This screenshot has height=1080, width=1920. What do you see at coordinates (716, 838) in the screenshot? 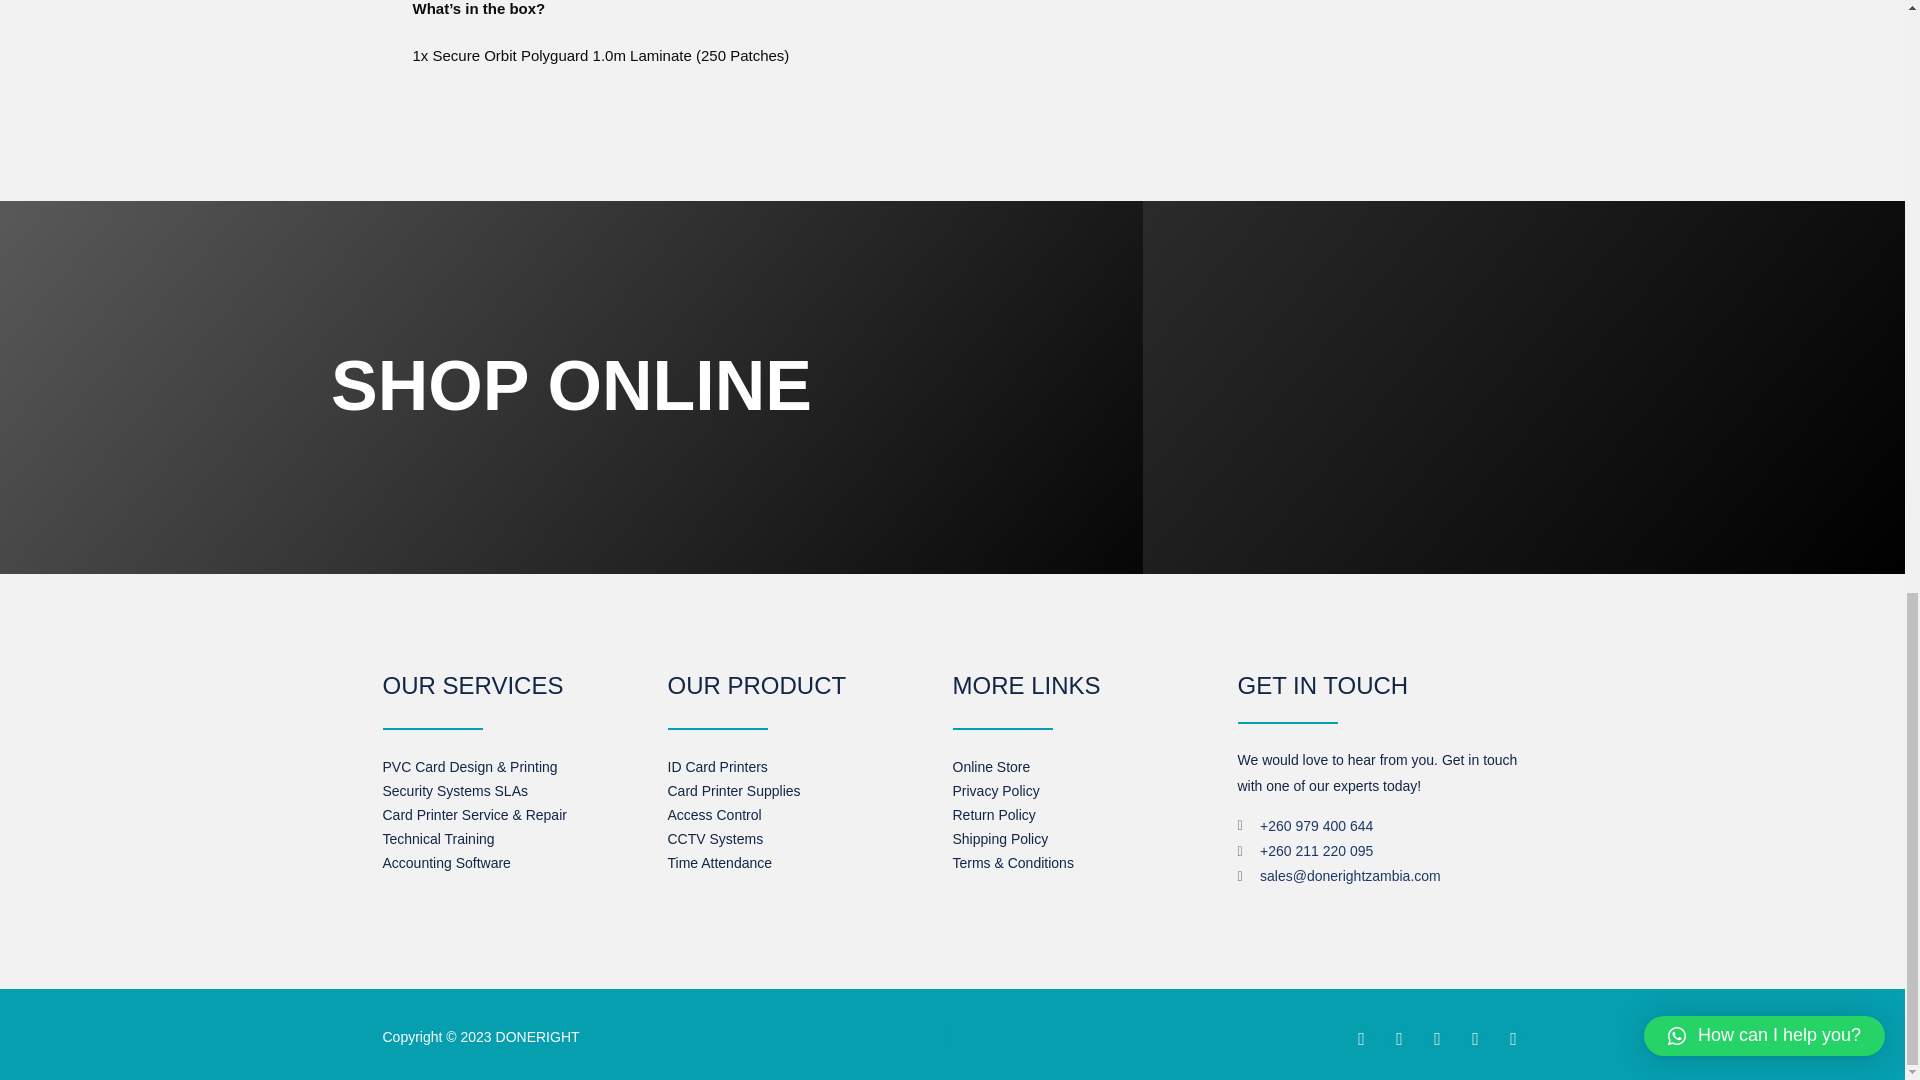
I see `CCTV Systems` at bounding box center [716, 838].